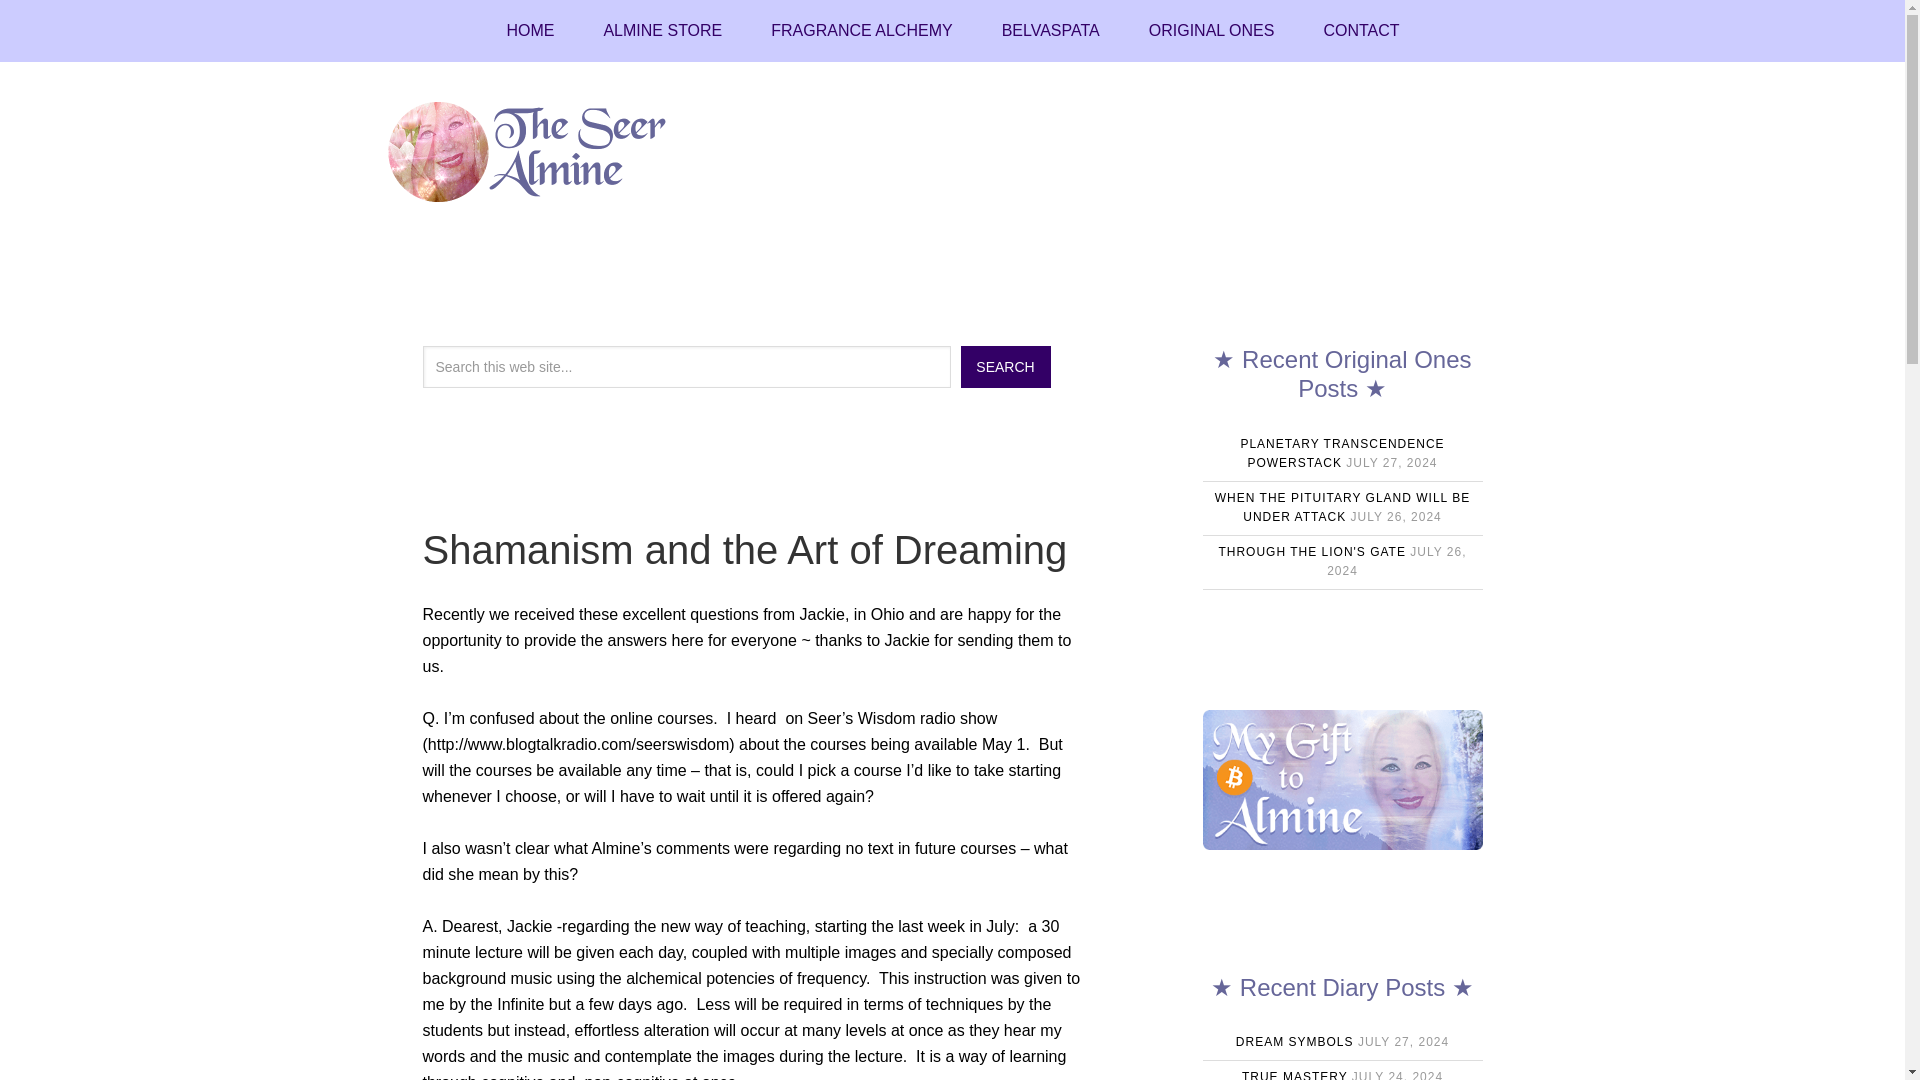 Image resolution: width=1920 pixels, height=1080 pixels. Describe the element at coordinates (1342, 454) in the screenshot. I see `PLANETARY TRANSCENDENCE POWERSTACK` at that location.